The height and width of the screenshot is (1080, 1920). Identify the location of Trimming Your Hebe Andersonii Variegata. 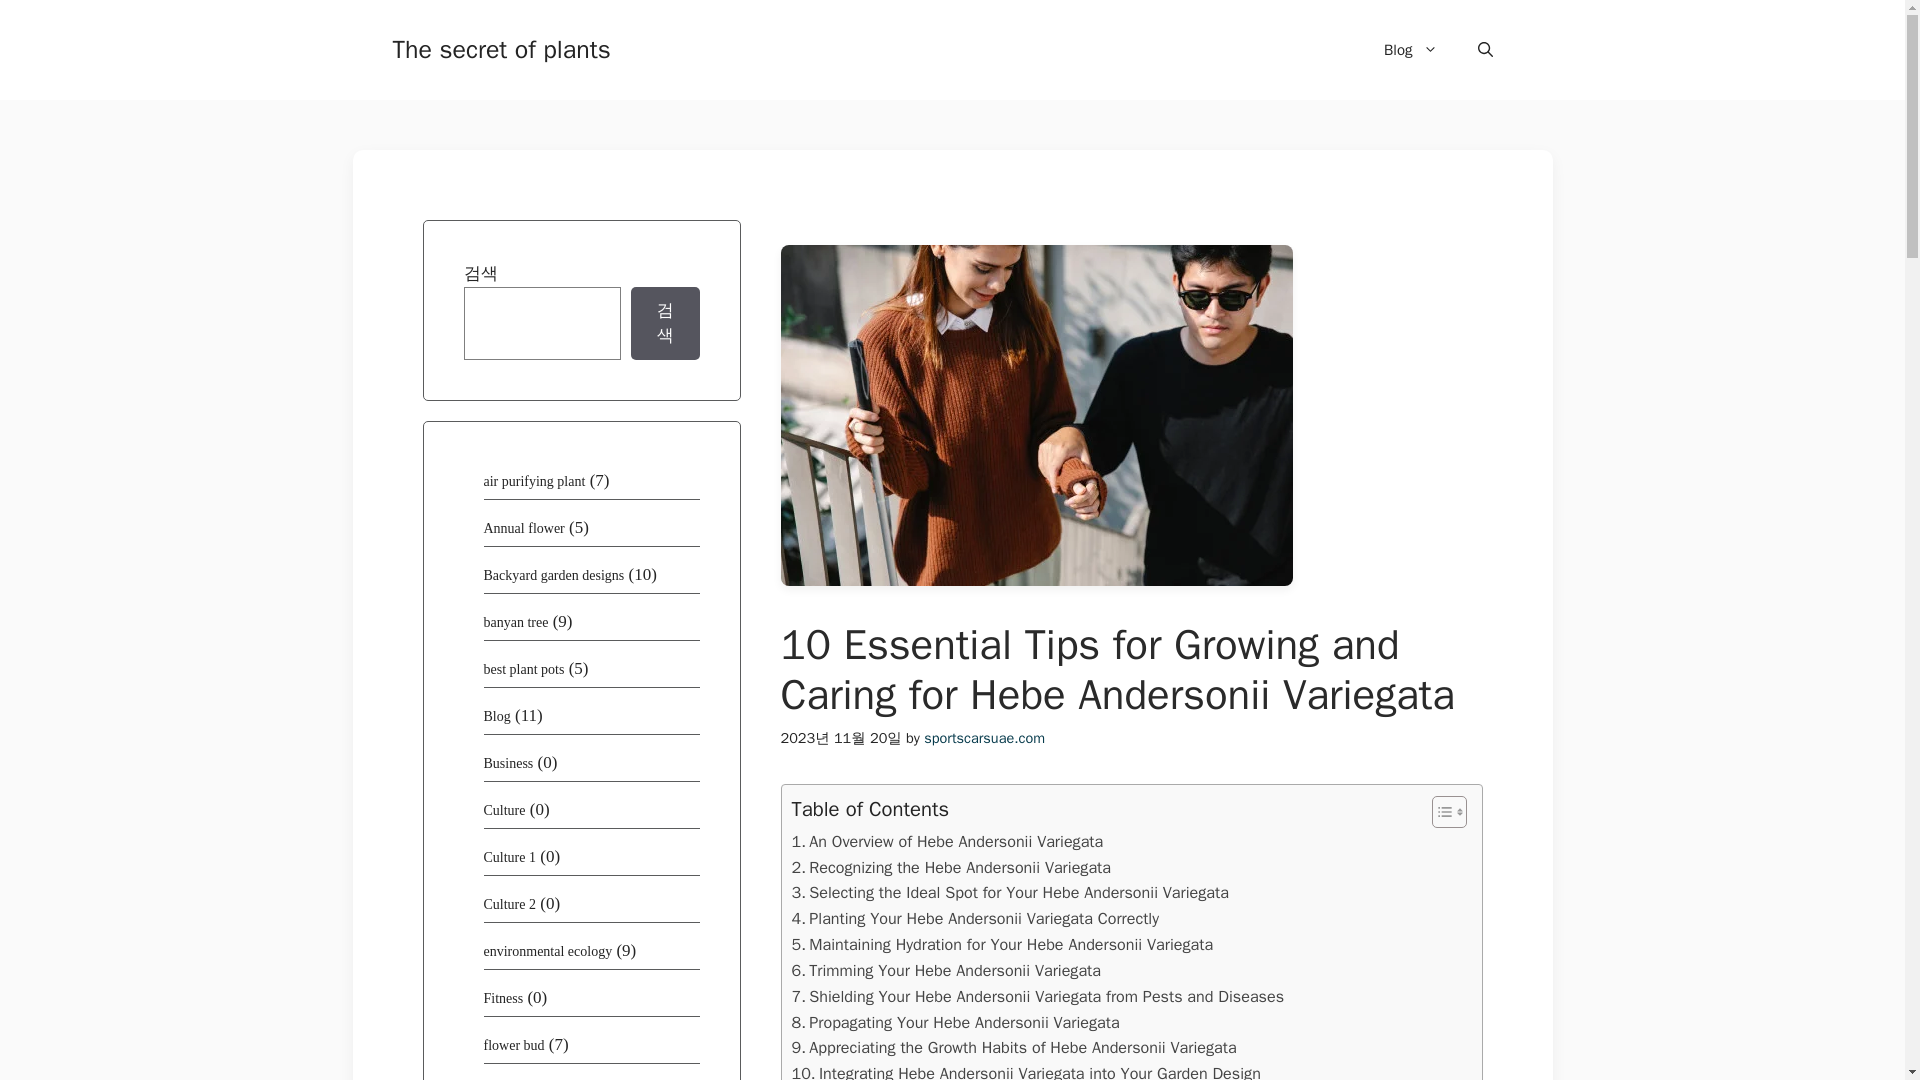
(946, 970).